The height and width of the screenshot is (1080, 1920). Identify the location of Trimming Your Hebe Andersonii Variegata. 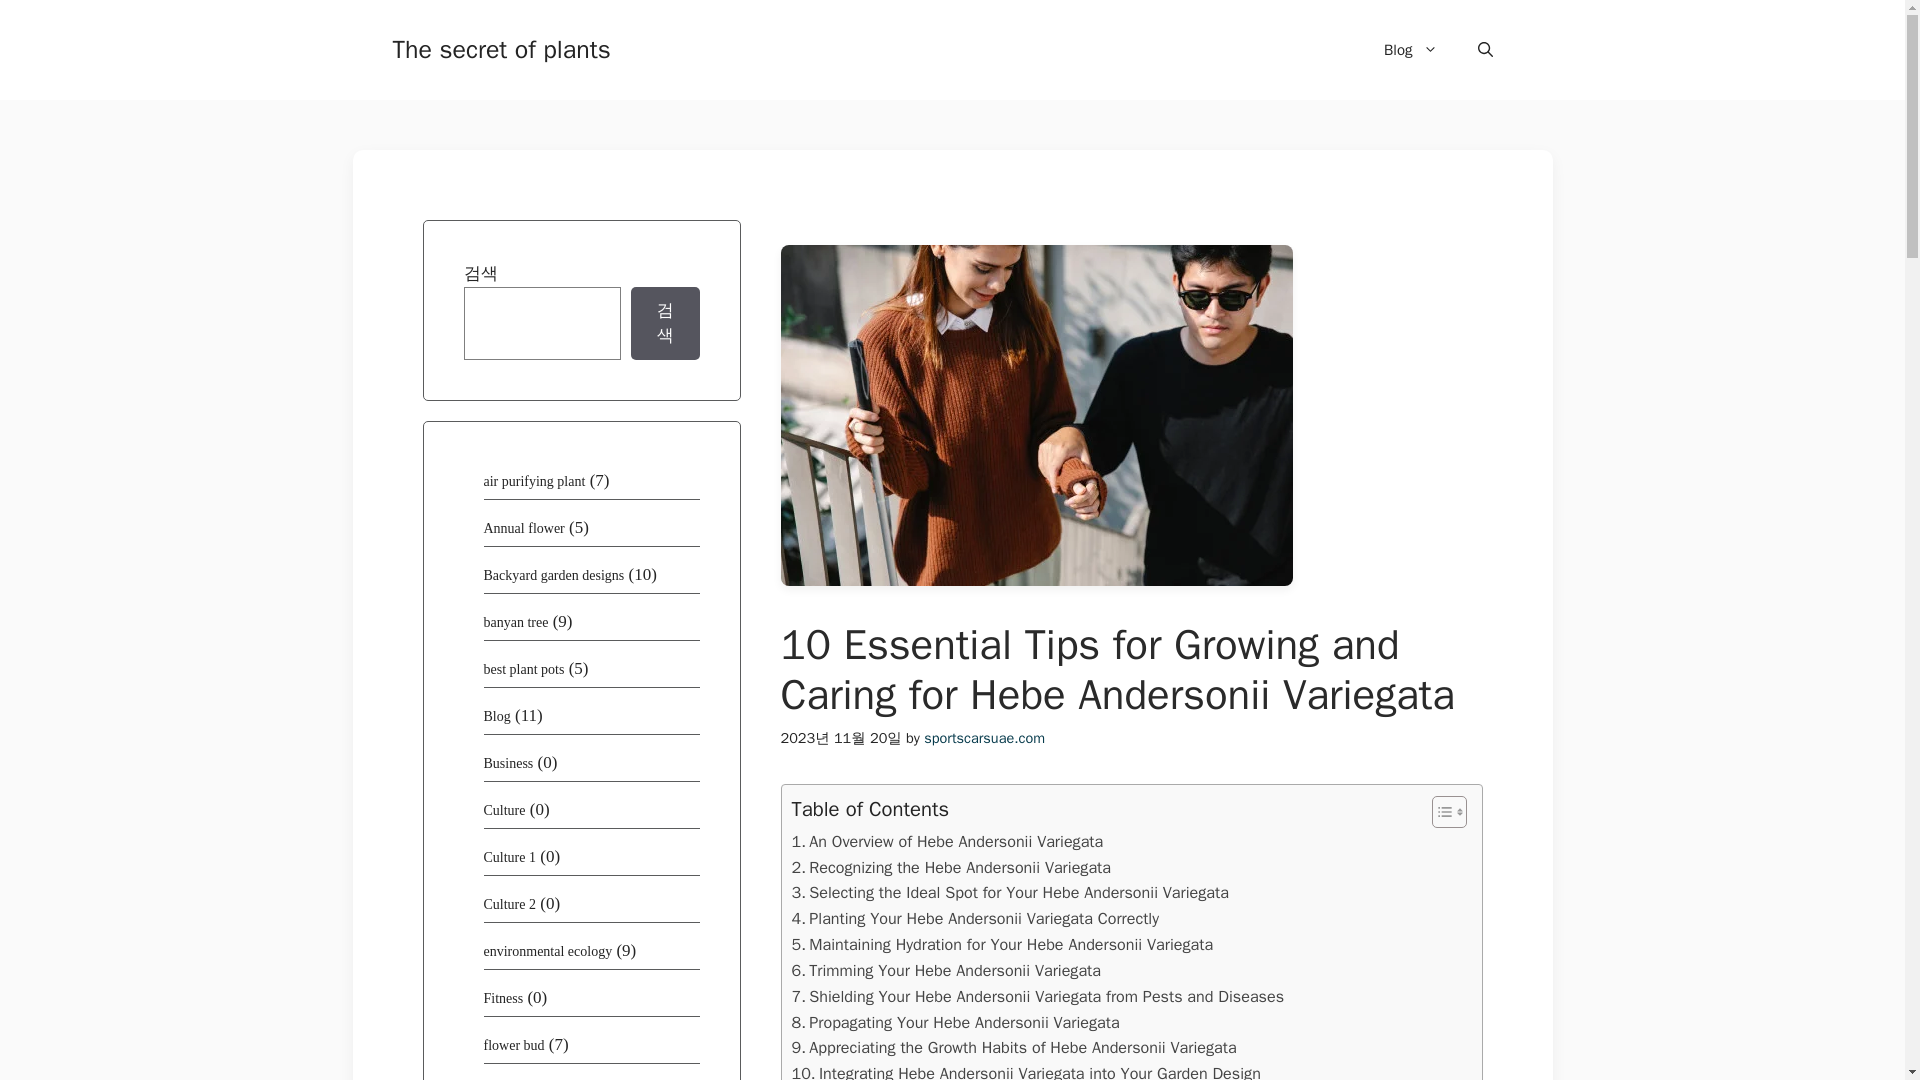
(946, 970).